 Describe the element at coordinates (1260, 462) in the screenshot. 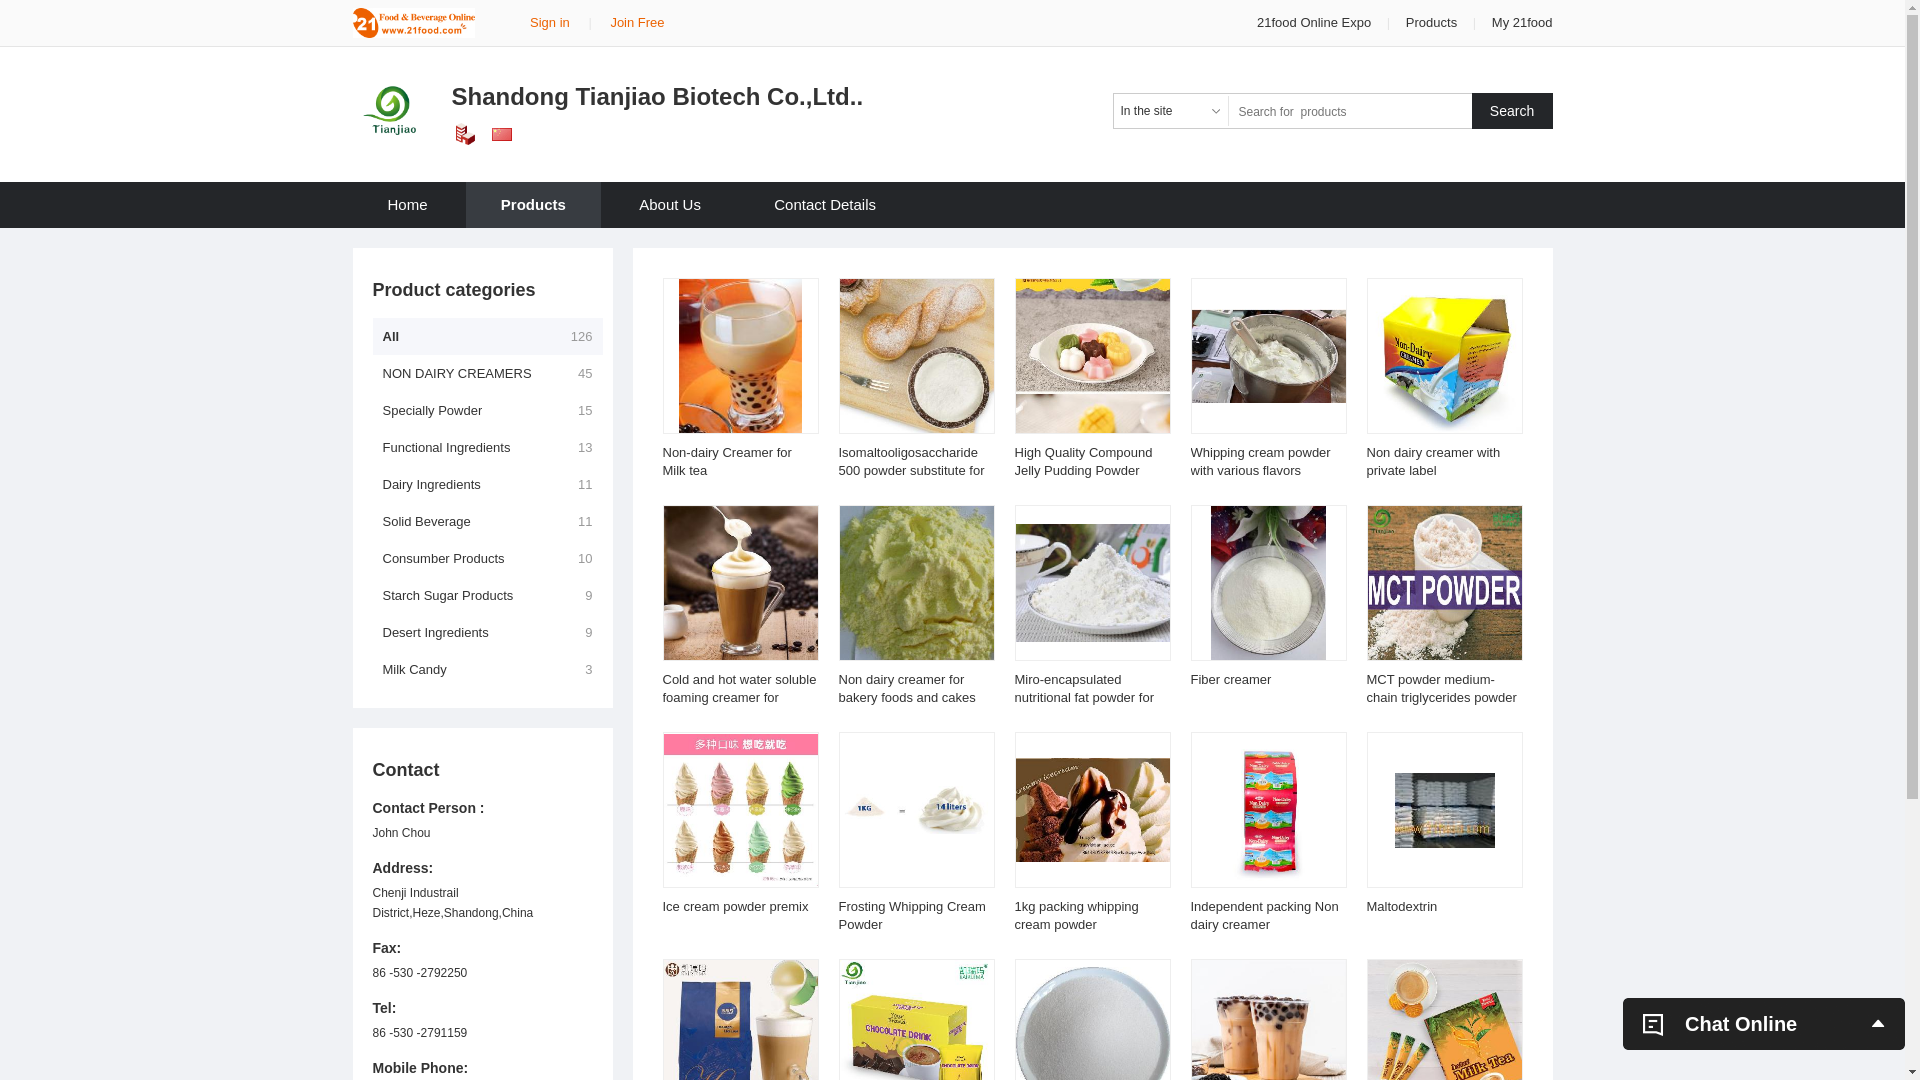

I see `Whipping cream powder with various flavors` at that location.